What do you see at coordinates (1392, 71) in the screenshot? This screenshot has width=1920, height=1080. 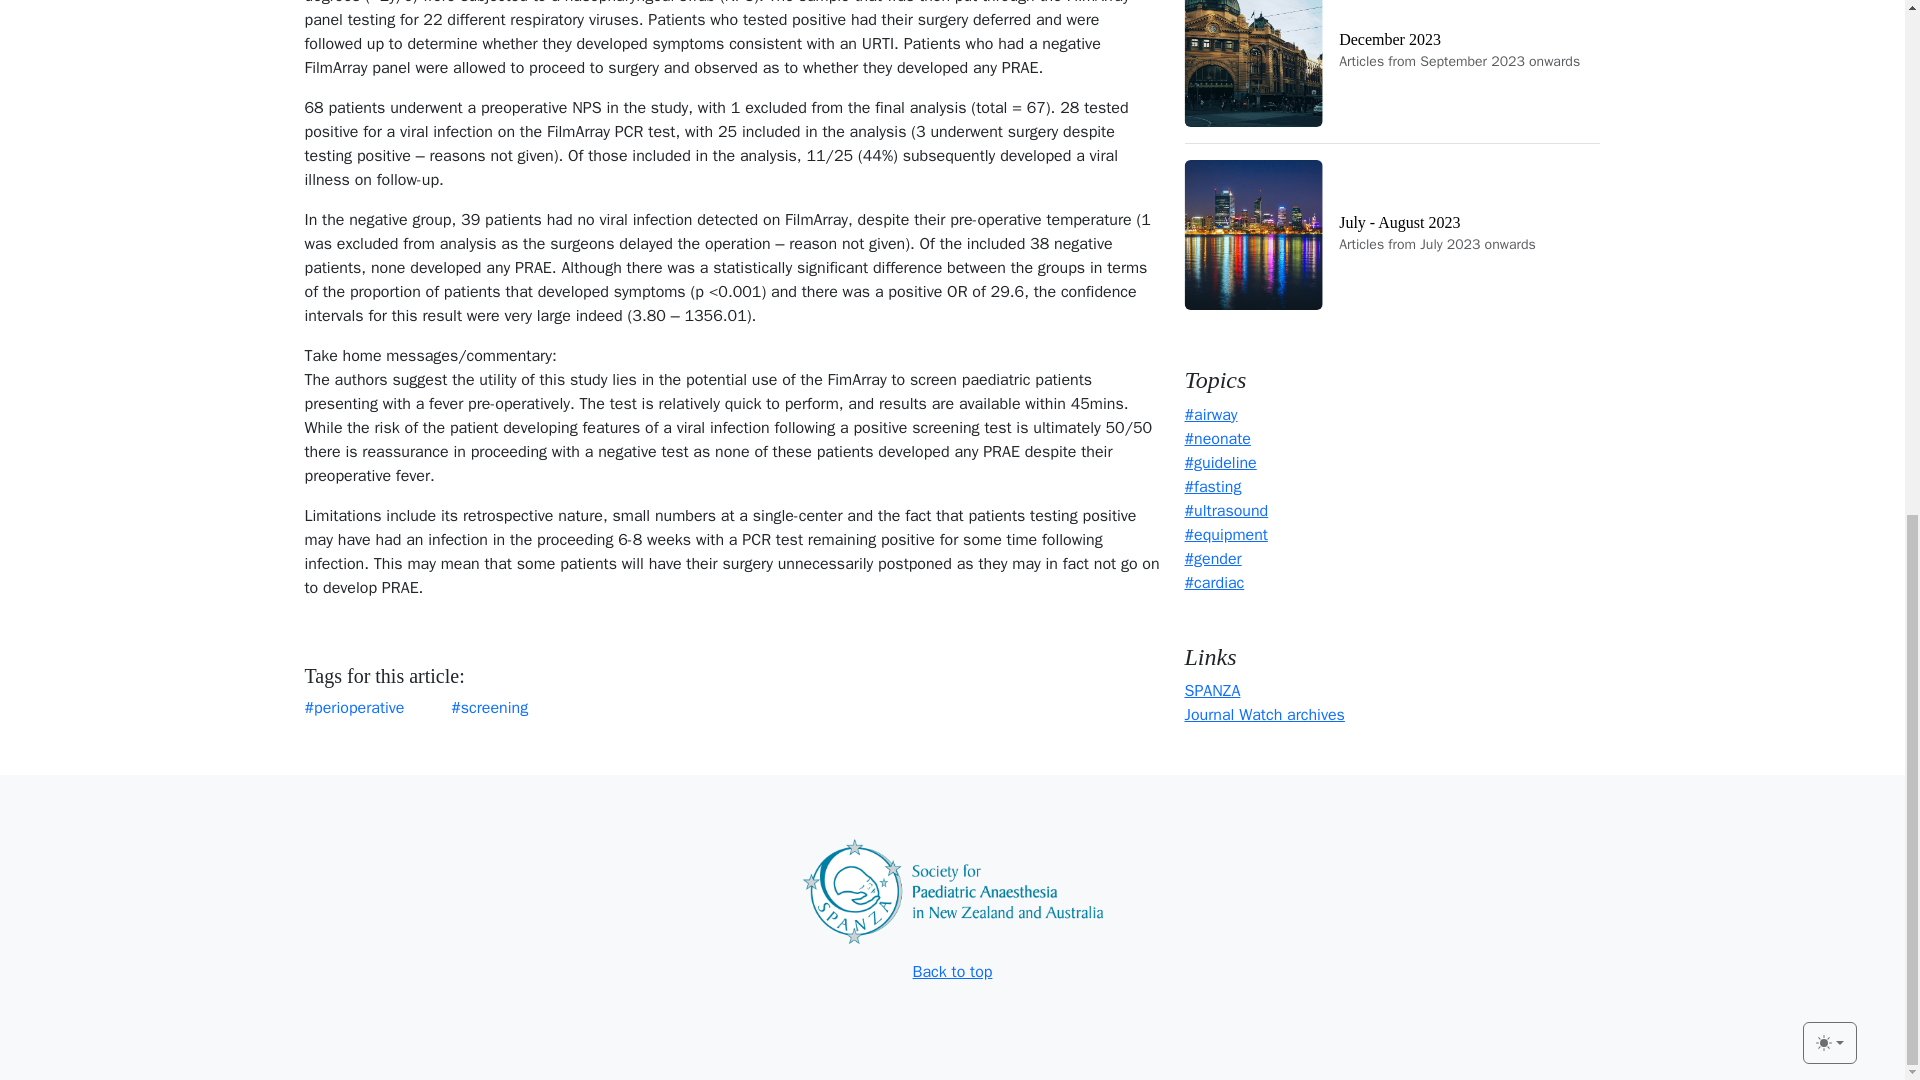 I see `SPANZA` at bounding box center [1392, 71].